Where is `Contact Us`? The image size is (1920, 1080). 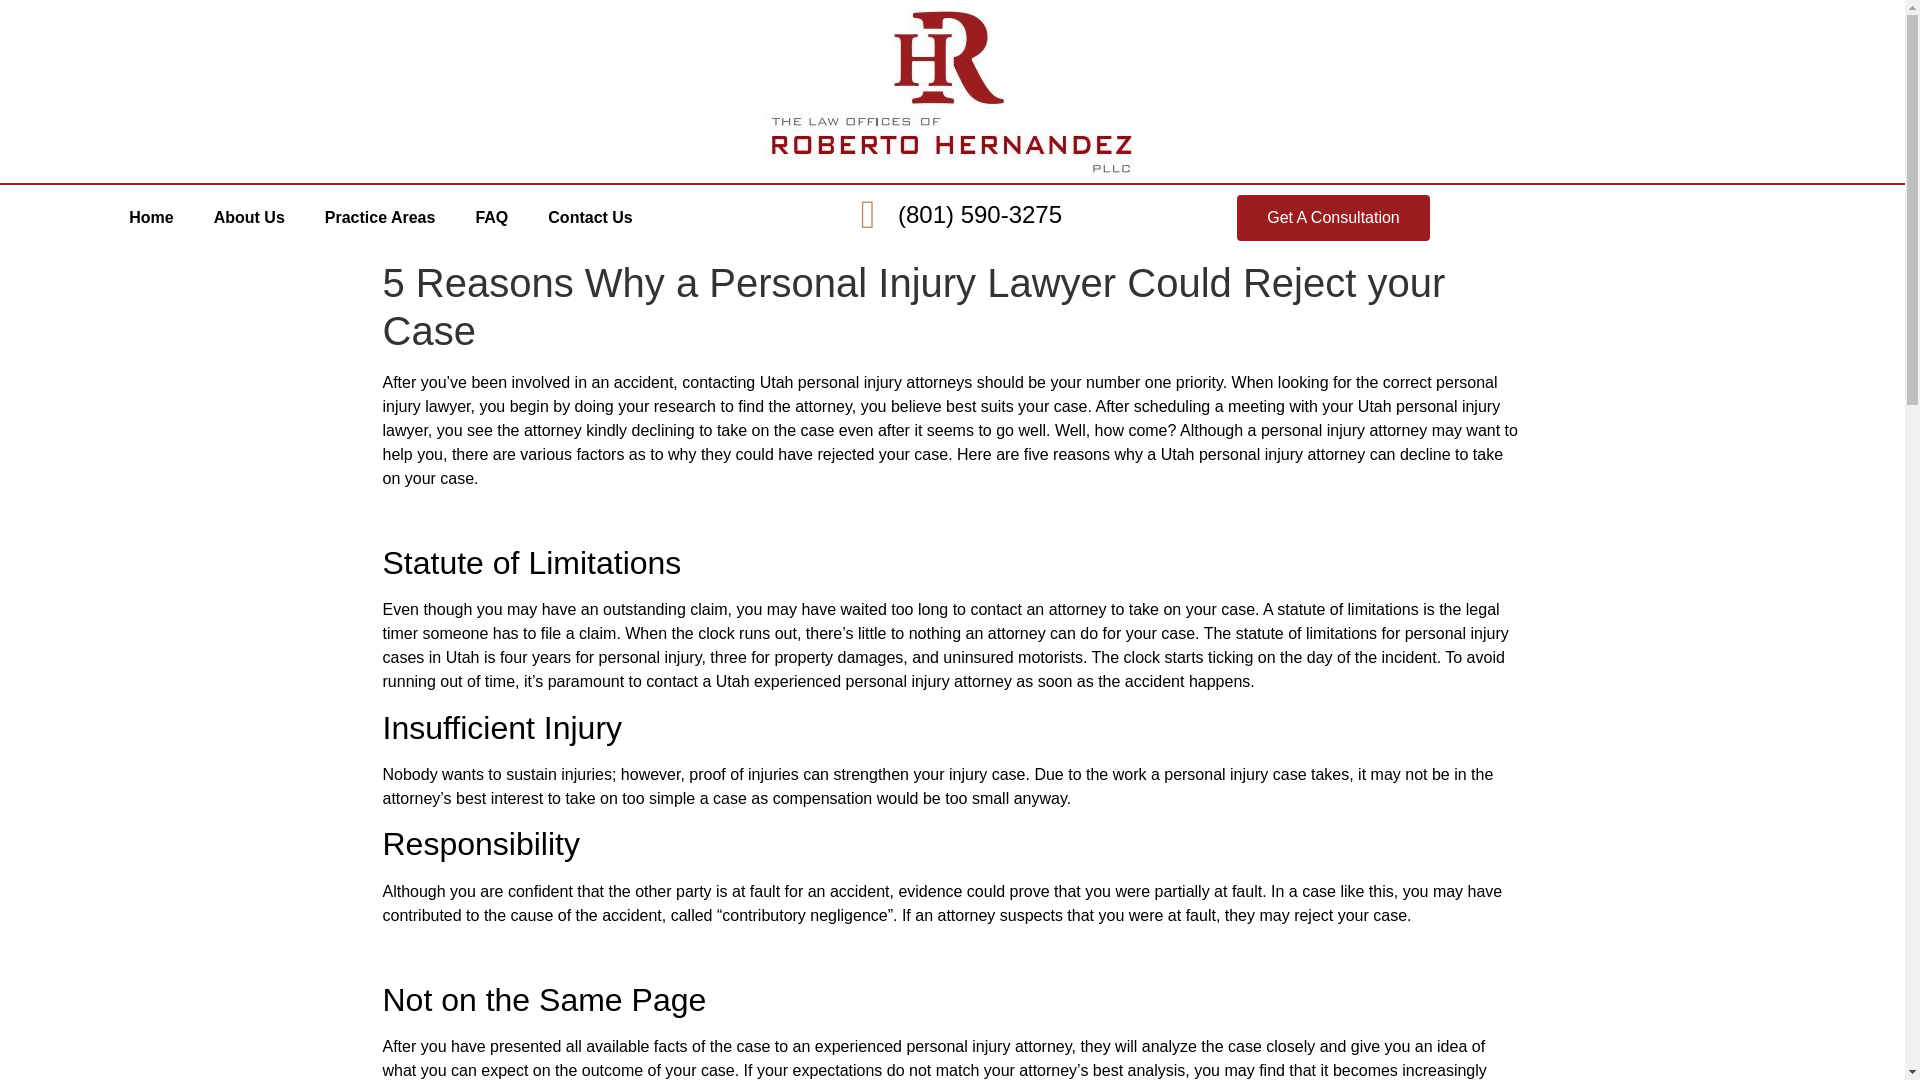 Contact Us is located at coordinates (590, 218).